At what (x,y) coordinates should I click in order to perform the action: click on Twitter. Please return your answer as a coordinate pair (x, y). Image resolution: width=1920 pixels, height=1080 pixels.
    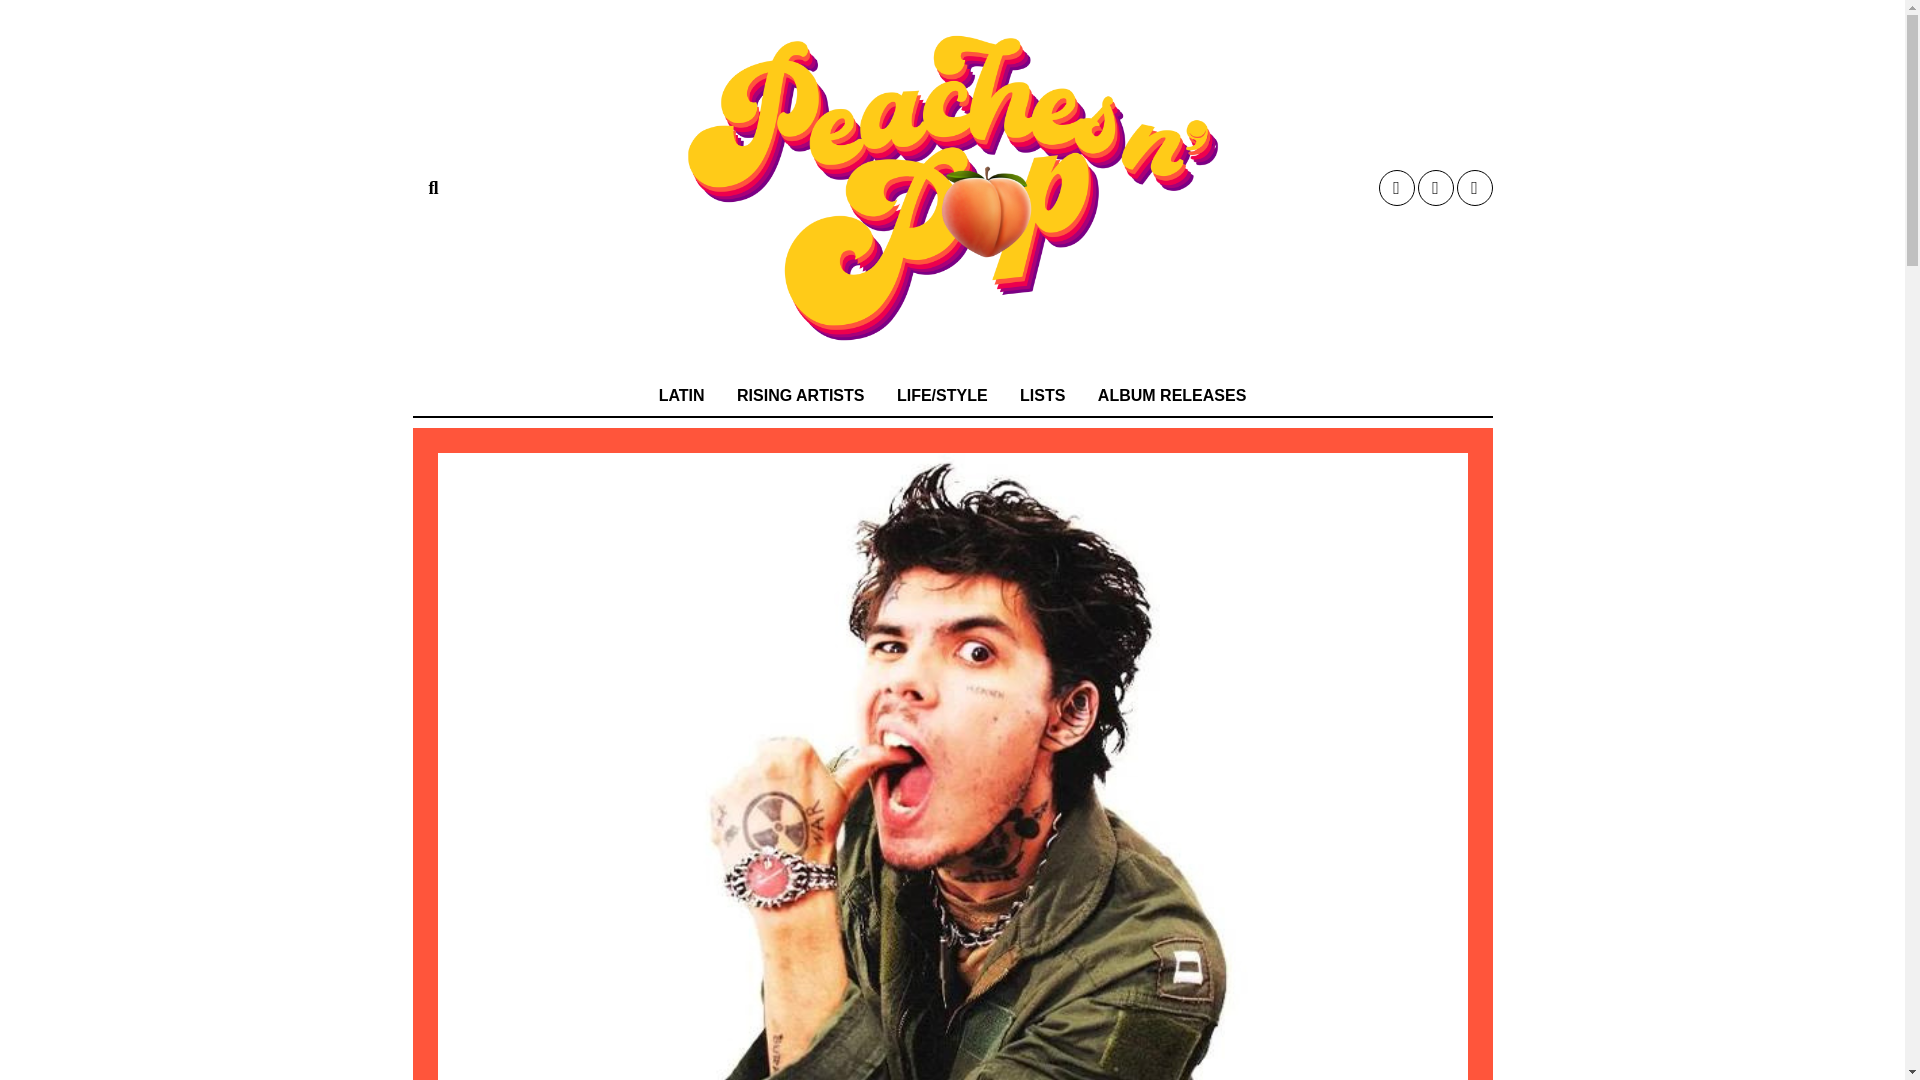
    Looking at the image, I should click on (1396, 188).